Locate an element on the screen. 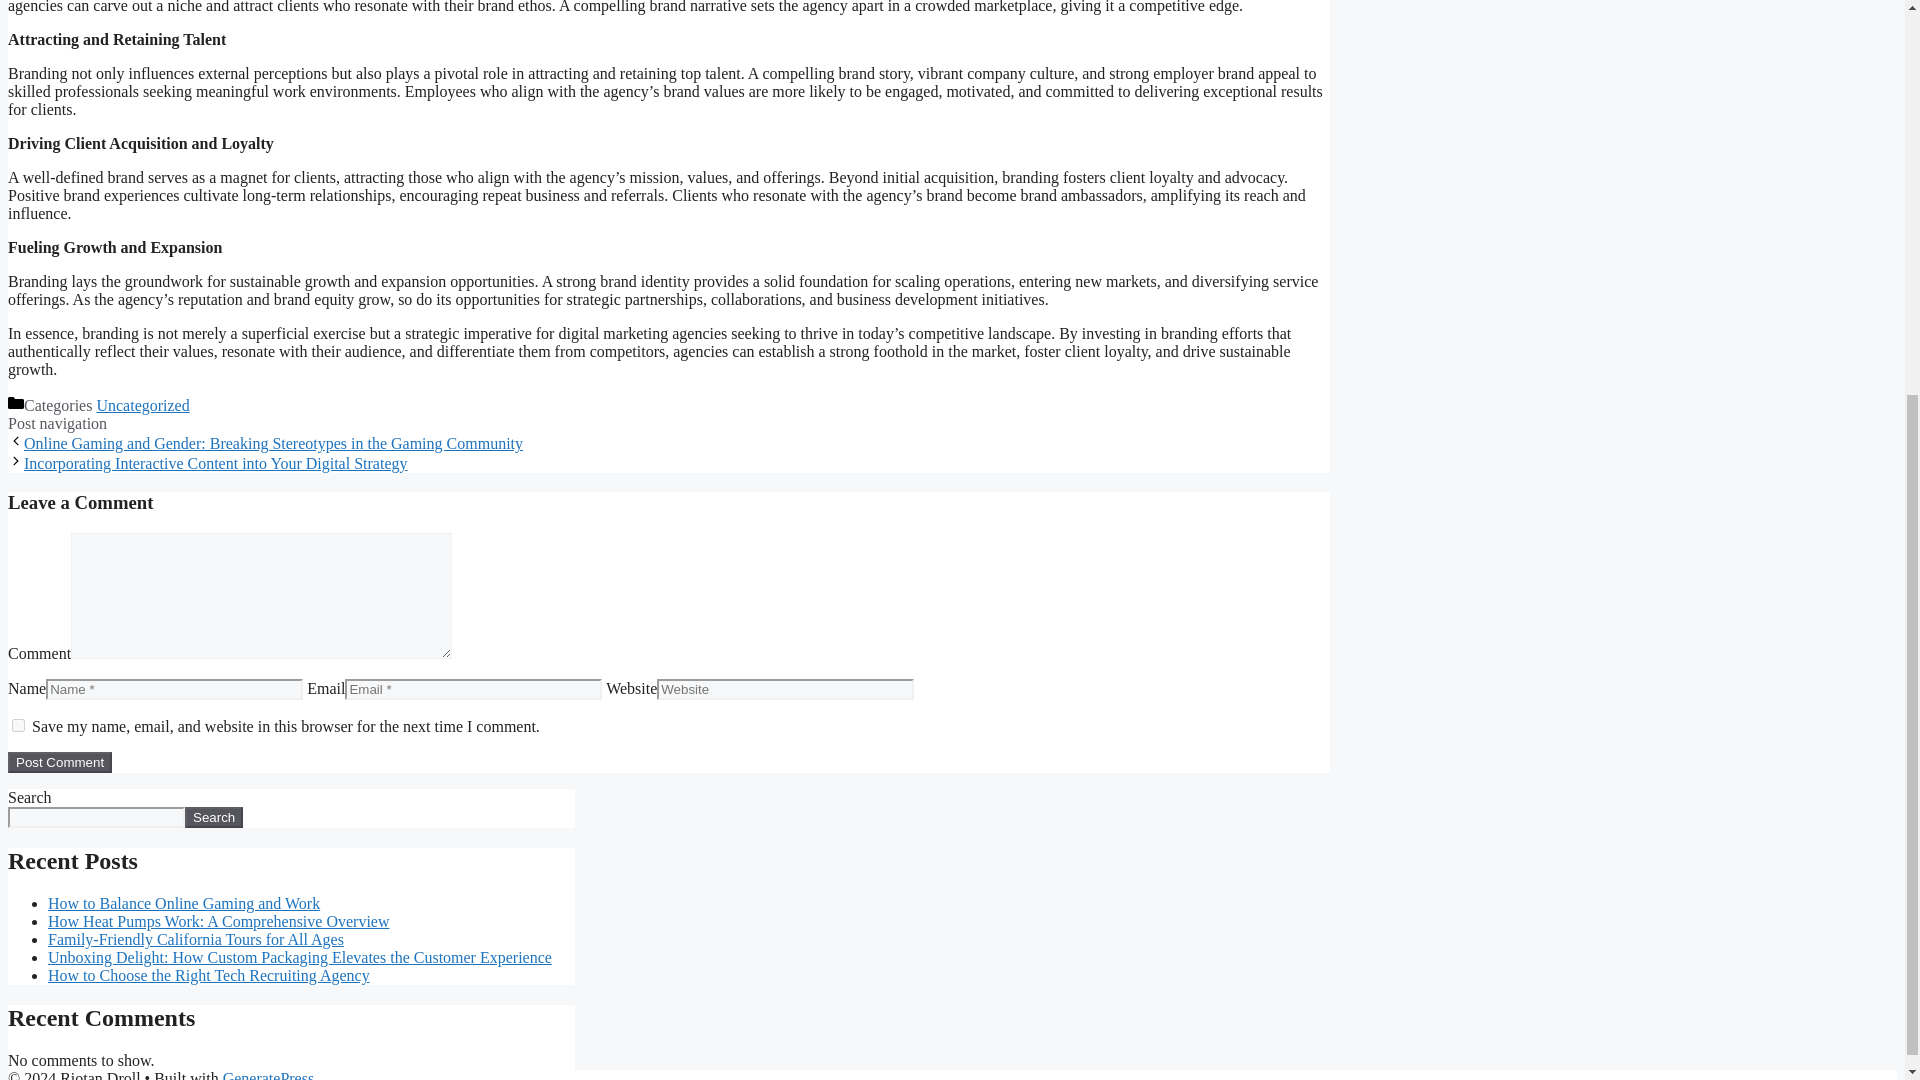  Incorporating Interactive Content into Your Digital Strategy is located at coordinates (215, 462).